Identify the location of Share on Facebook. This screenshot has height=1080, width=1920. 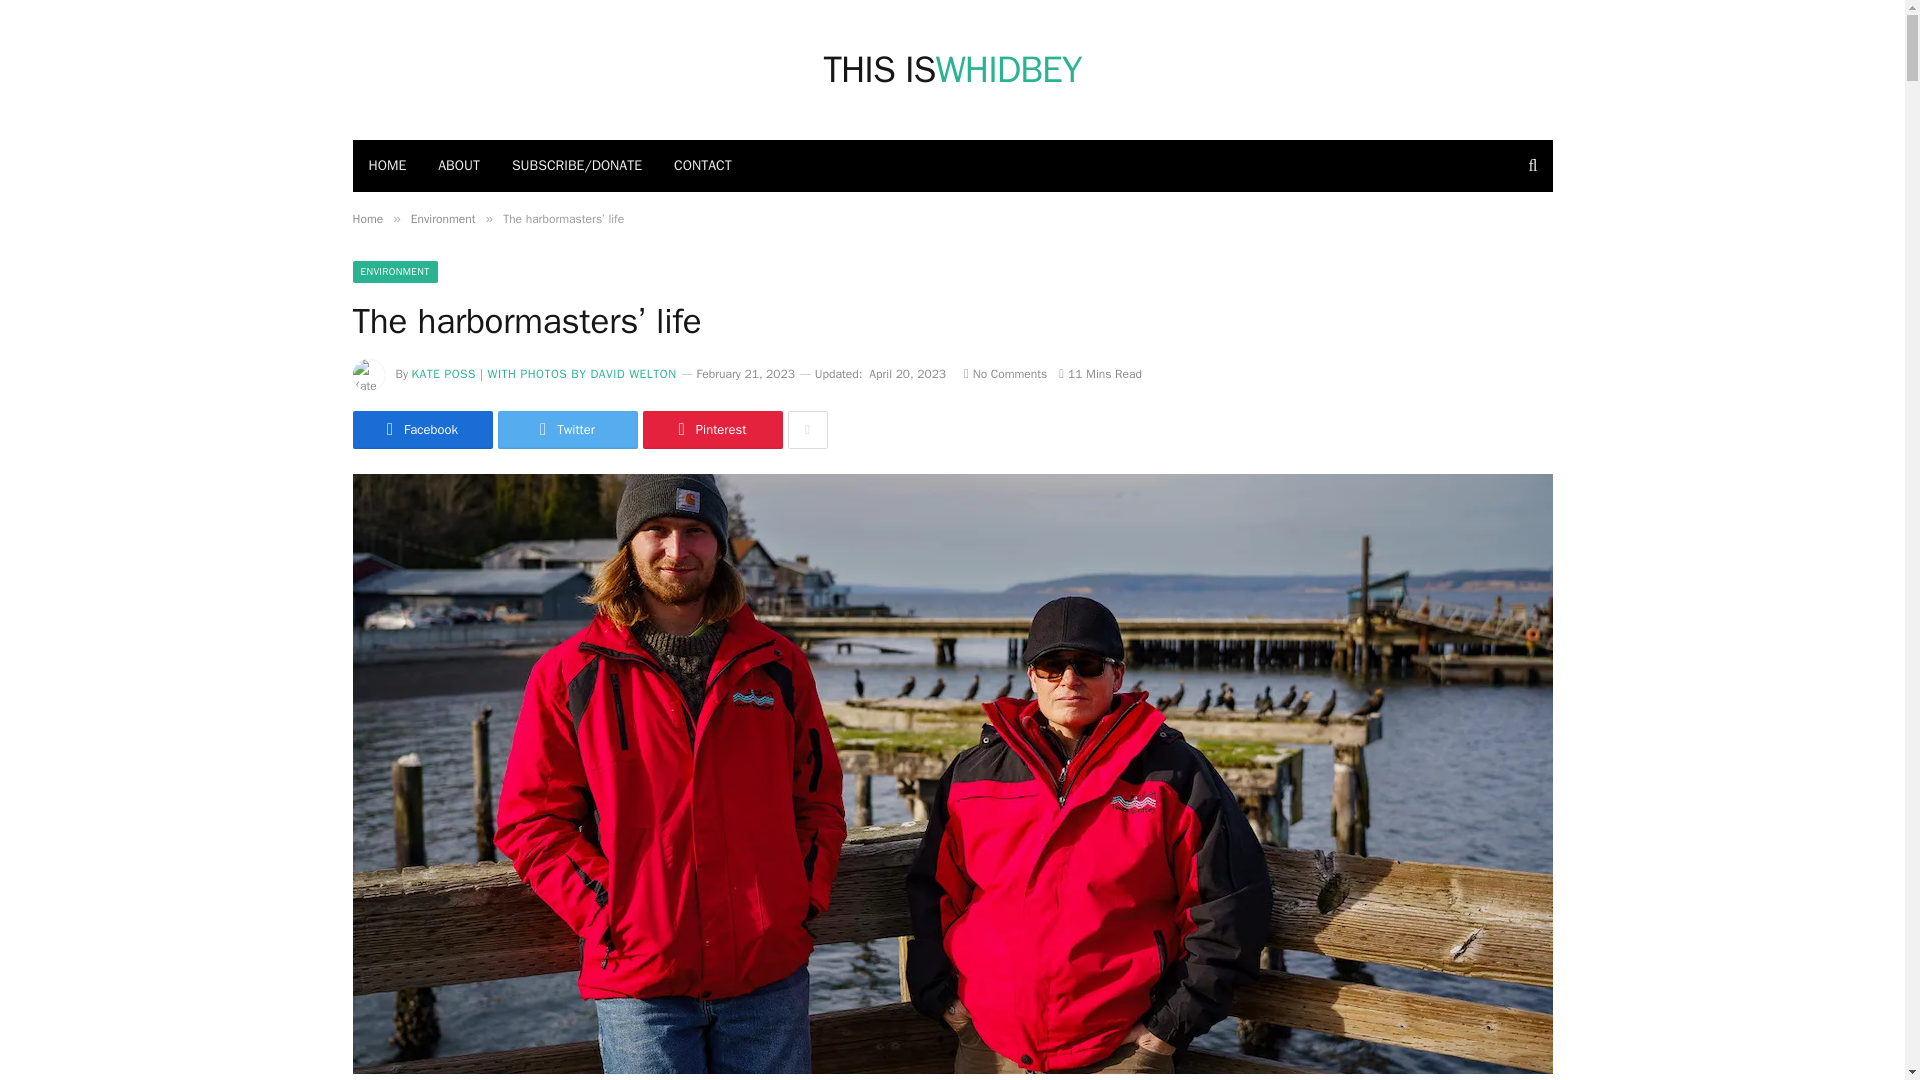
(366, 218).